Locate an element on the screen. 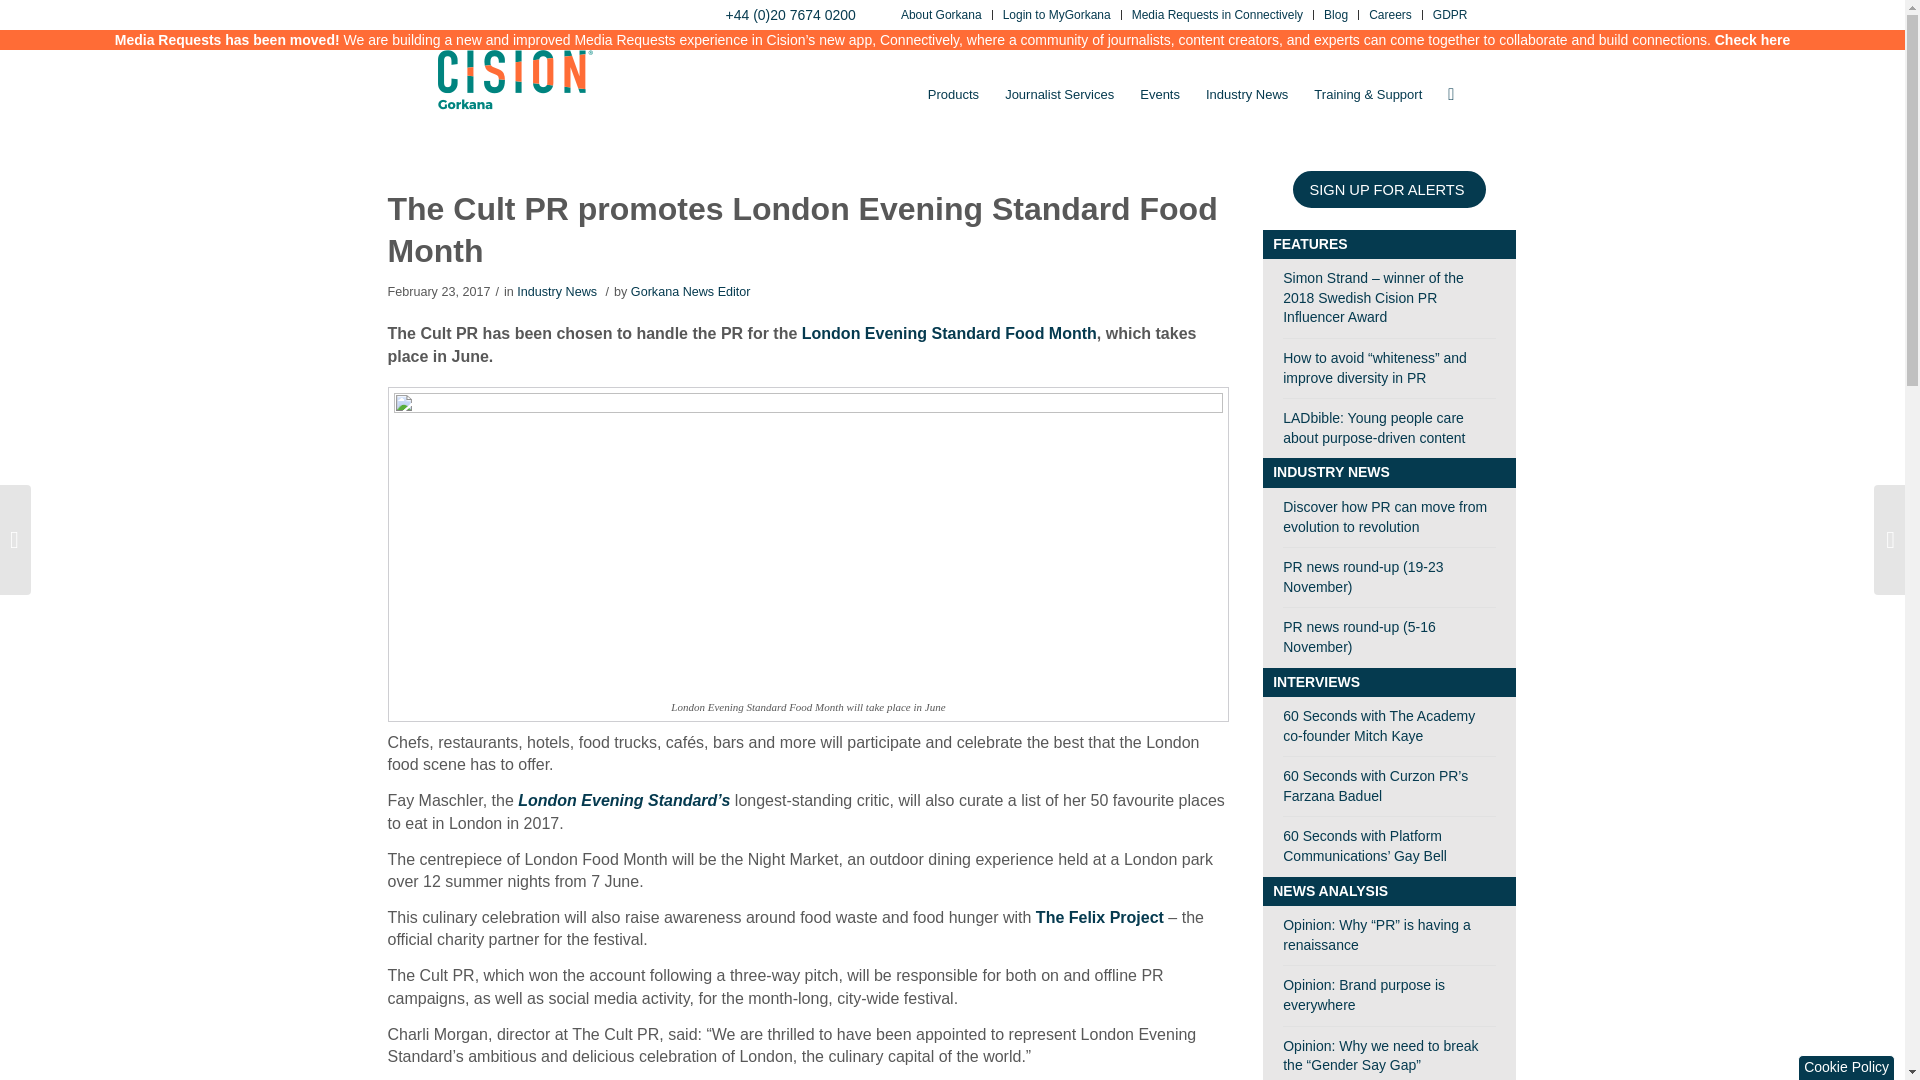  GDPR is located at coordinates (1450, 16).